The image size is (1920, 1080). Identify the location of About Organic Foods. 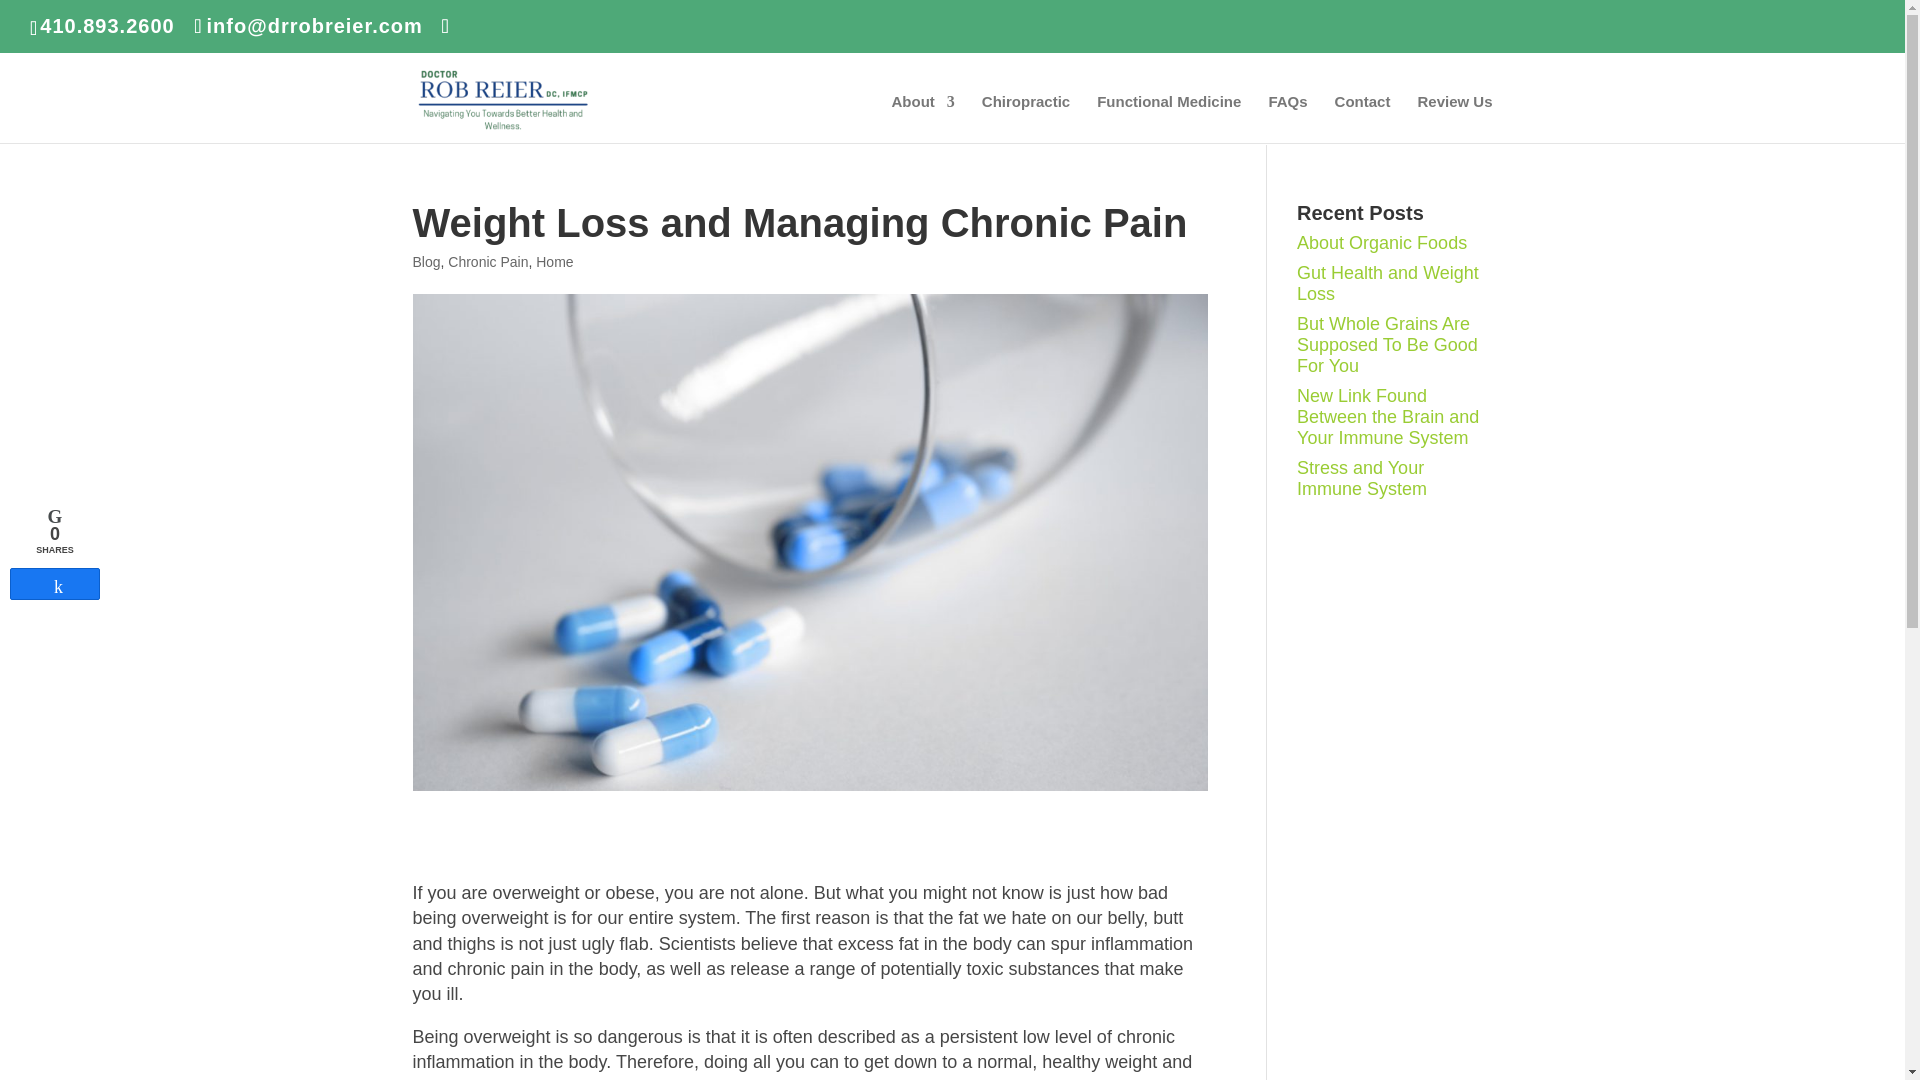
(1382, 242).